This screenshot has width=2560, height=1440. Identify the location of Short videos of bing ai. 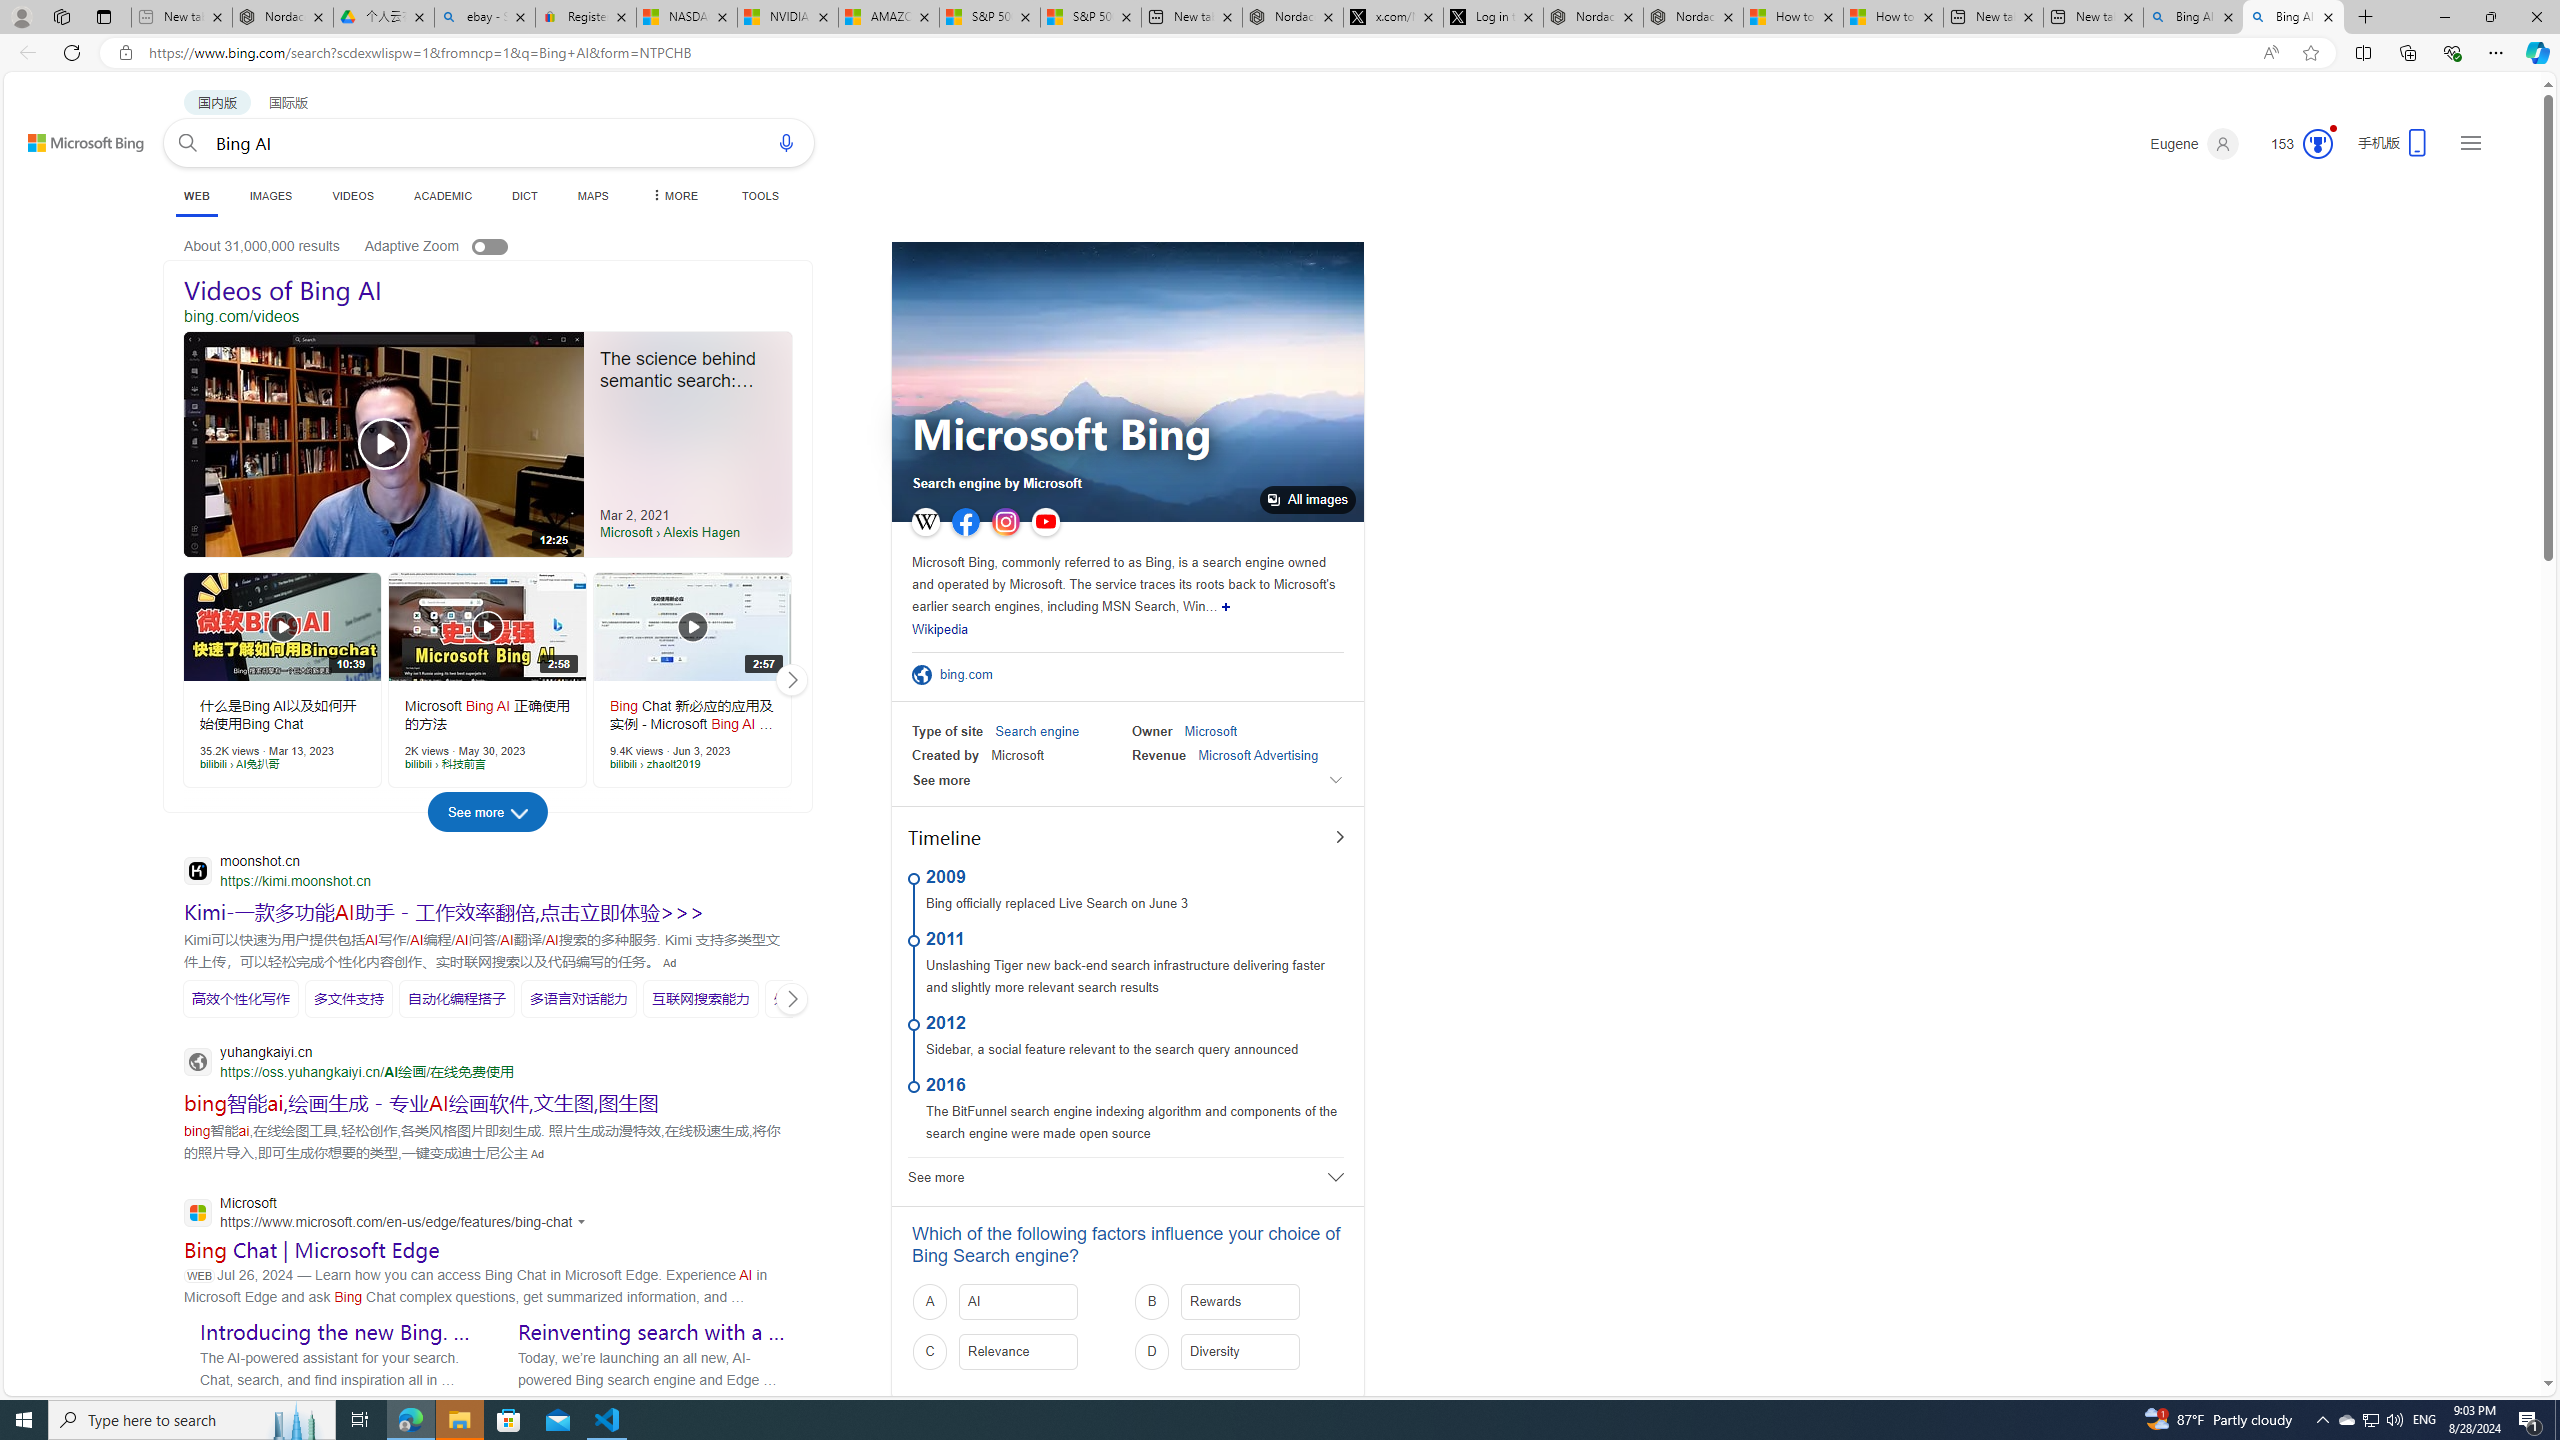
(274, 819).